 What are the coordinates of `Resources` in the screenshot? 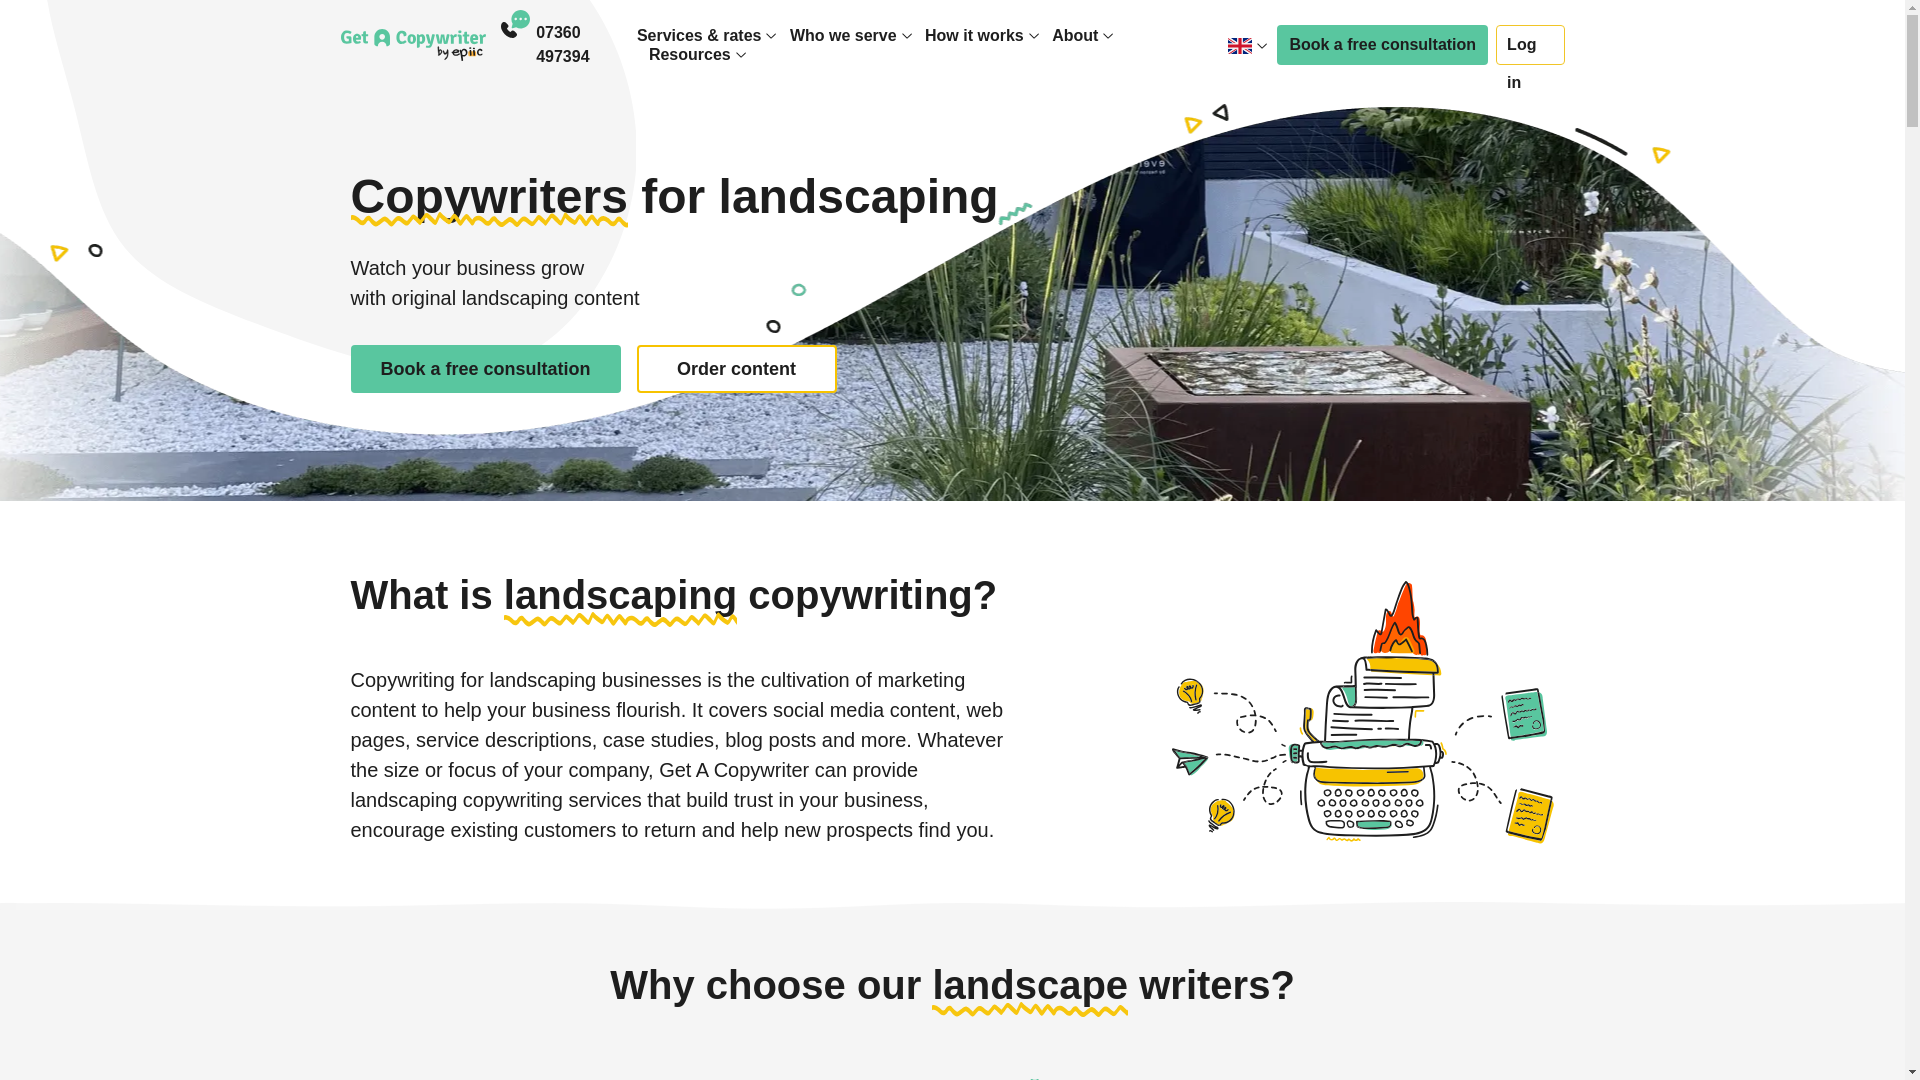 It's located at (690, 54).